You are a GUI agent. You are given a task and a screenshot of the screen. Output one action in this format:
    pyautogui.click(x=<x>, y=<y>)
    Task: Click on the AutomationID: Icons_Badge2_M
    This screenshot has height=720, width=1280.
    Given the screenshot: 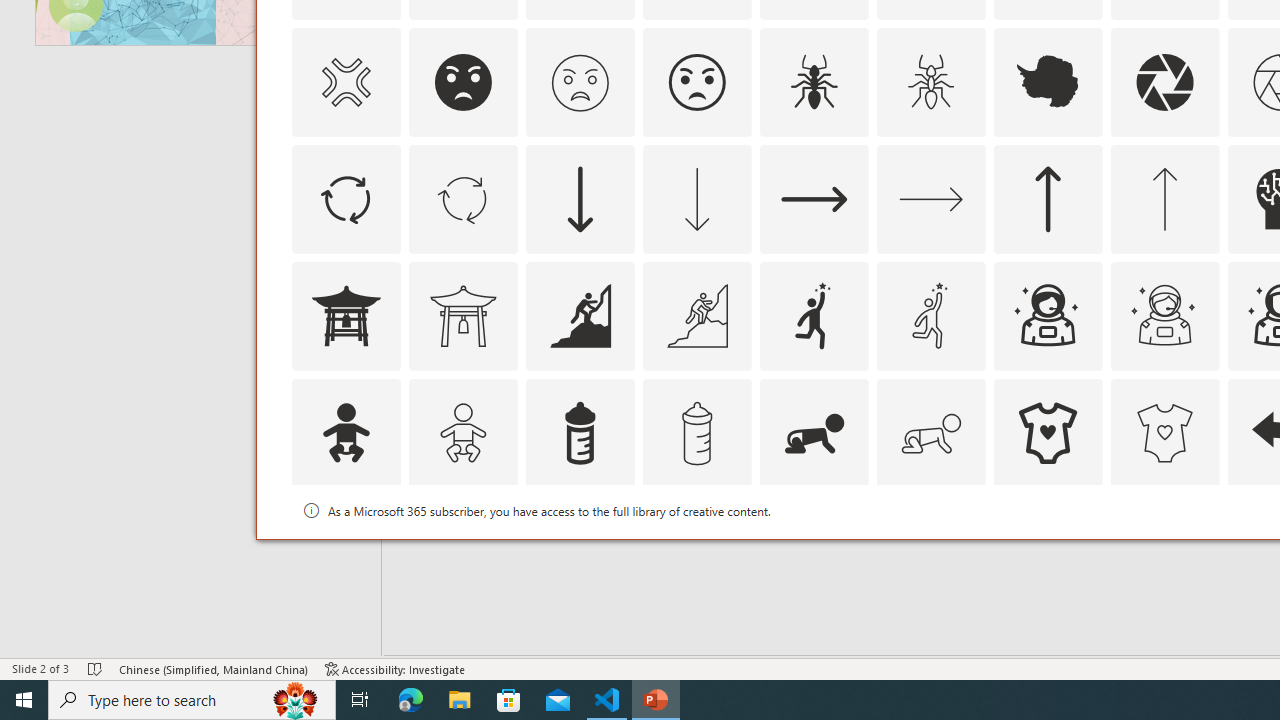 What is the action you would take?
    pyautogui.click(x=580, y=550)
    